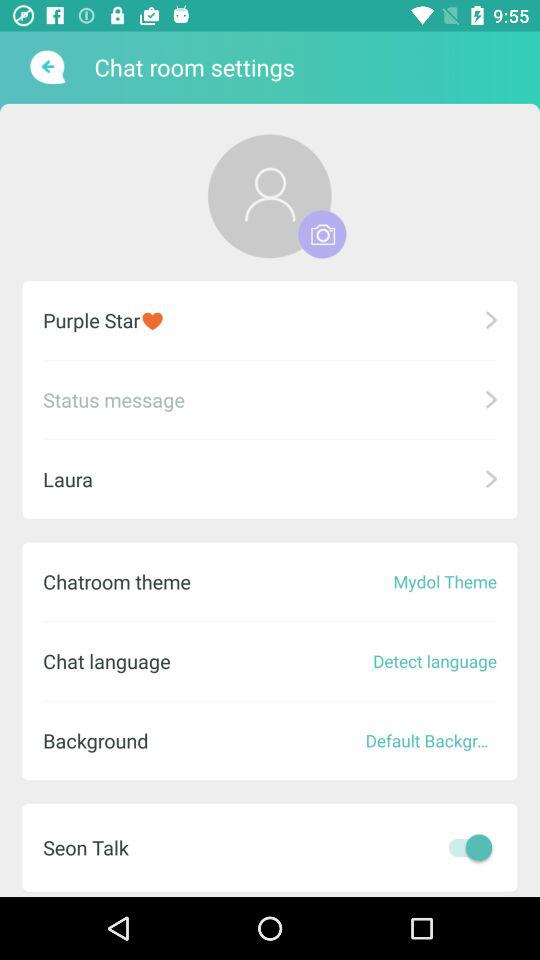  Describe the element at coordinates (465, 847) in the screenshot. I see `seon talk off and on` at that location.